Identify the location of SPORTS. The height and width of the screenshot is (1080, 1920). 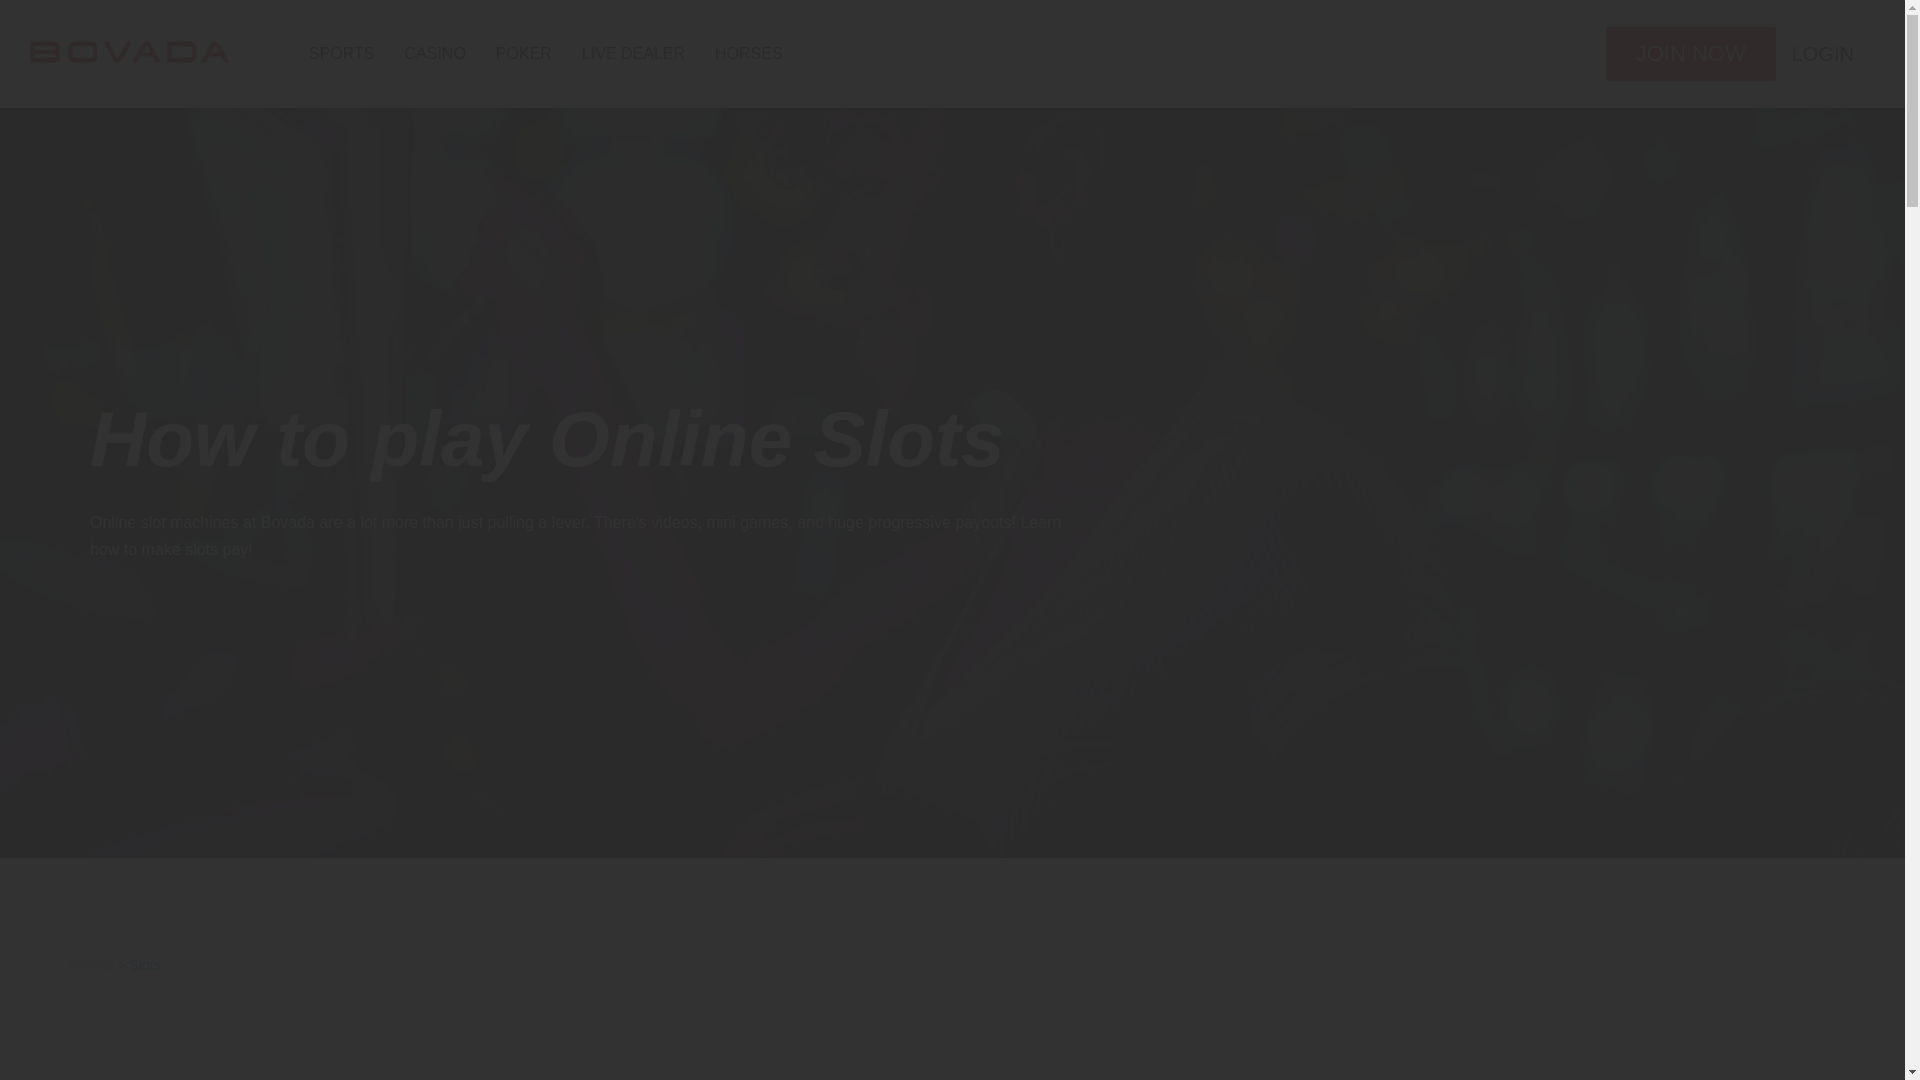
(342, 54).